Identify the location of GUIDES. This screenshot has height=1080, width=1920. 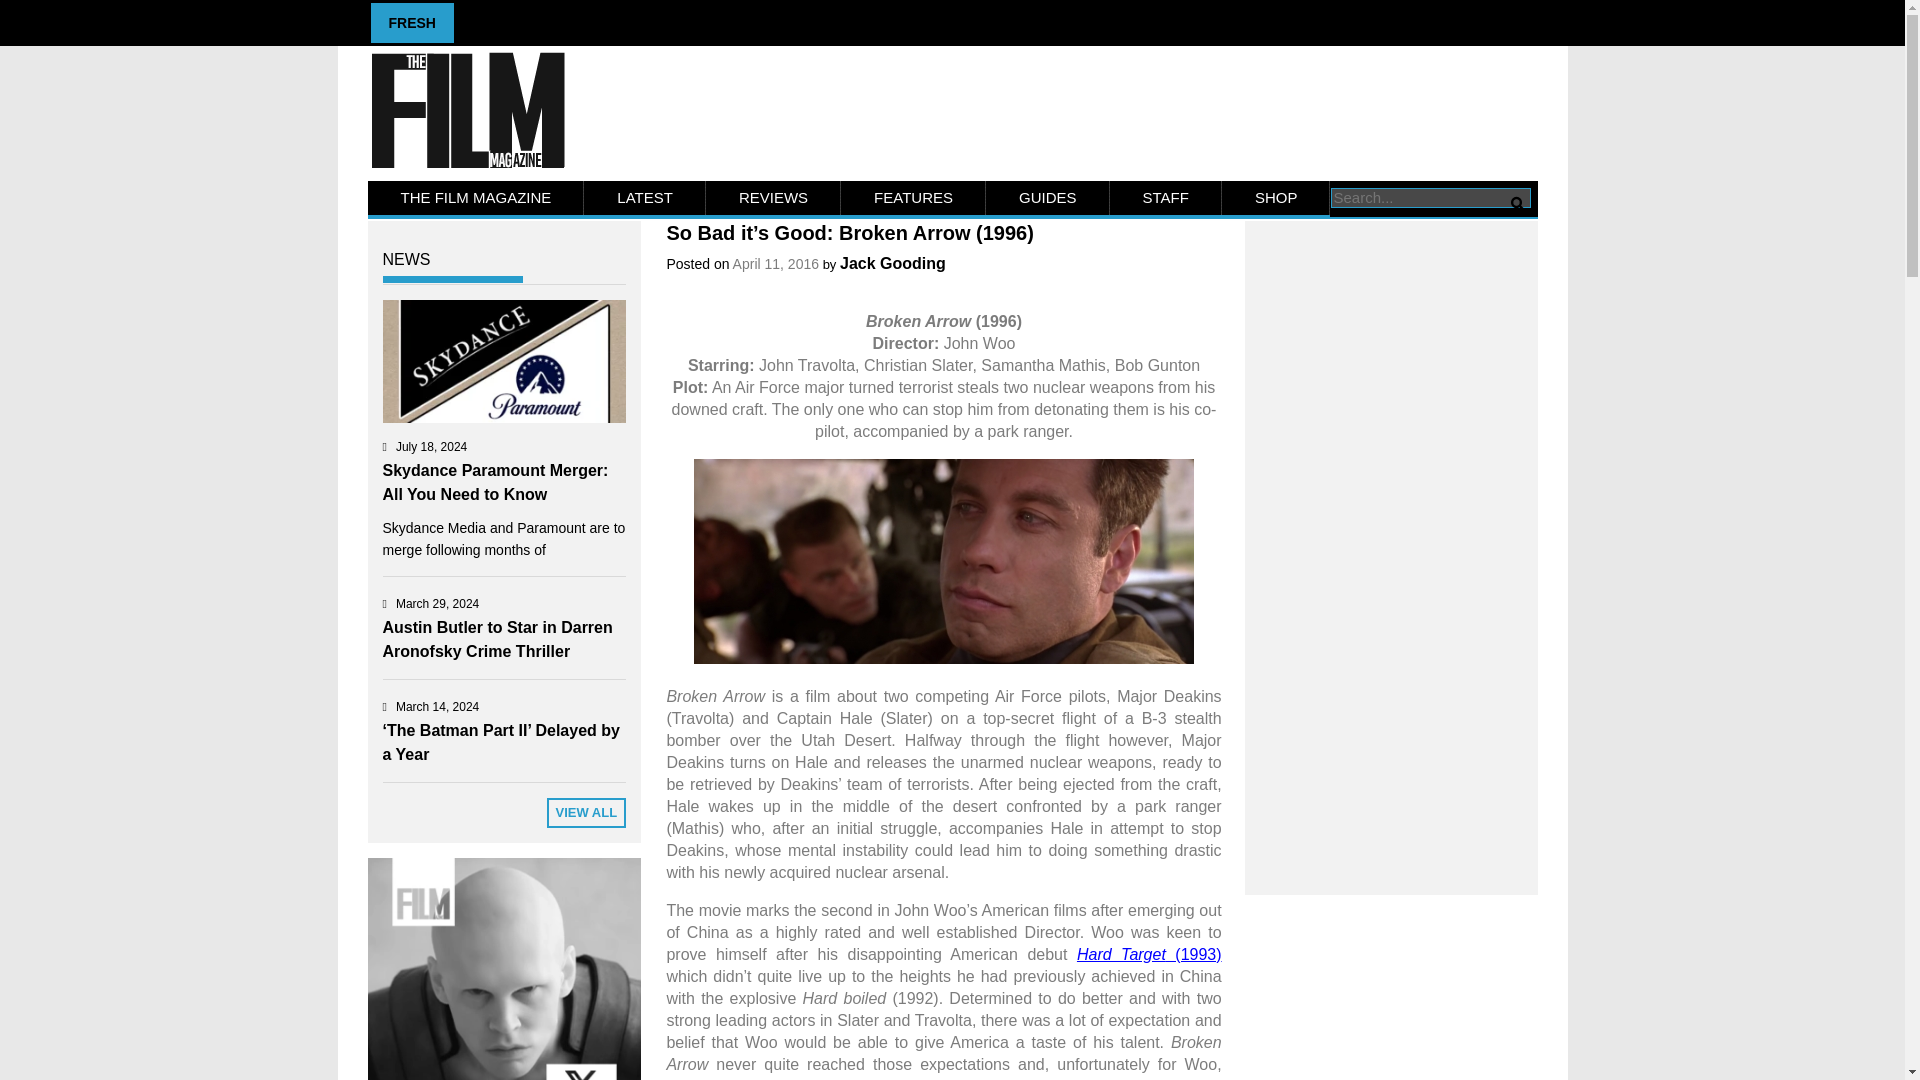
(1048, 198).